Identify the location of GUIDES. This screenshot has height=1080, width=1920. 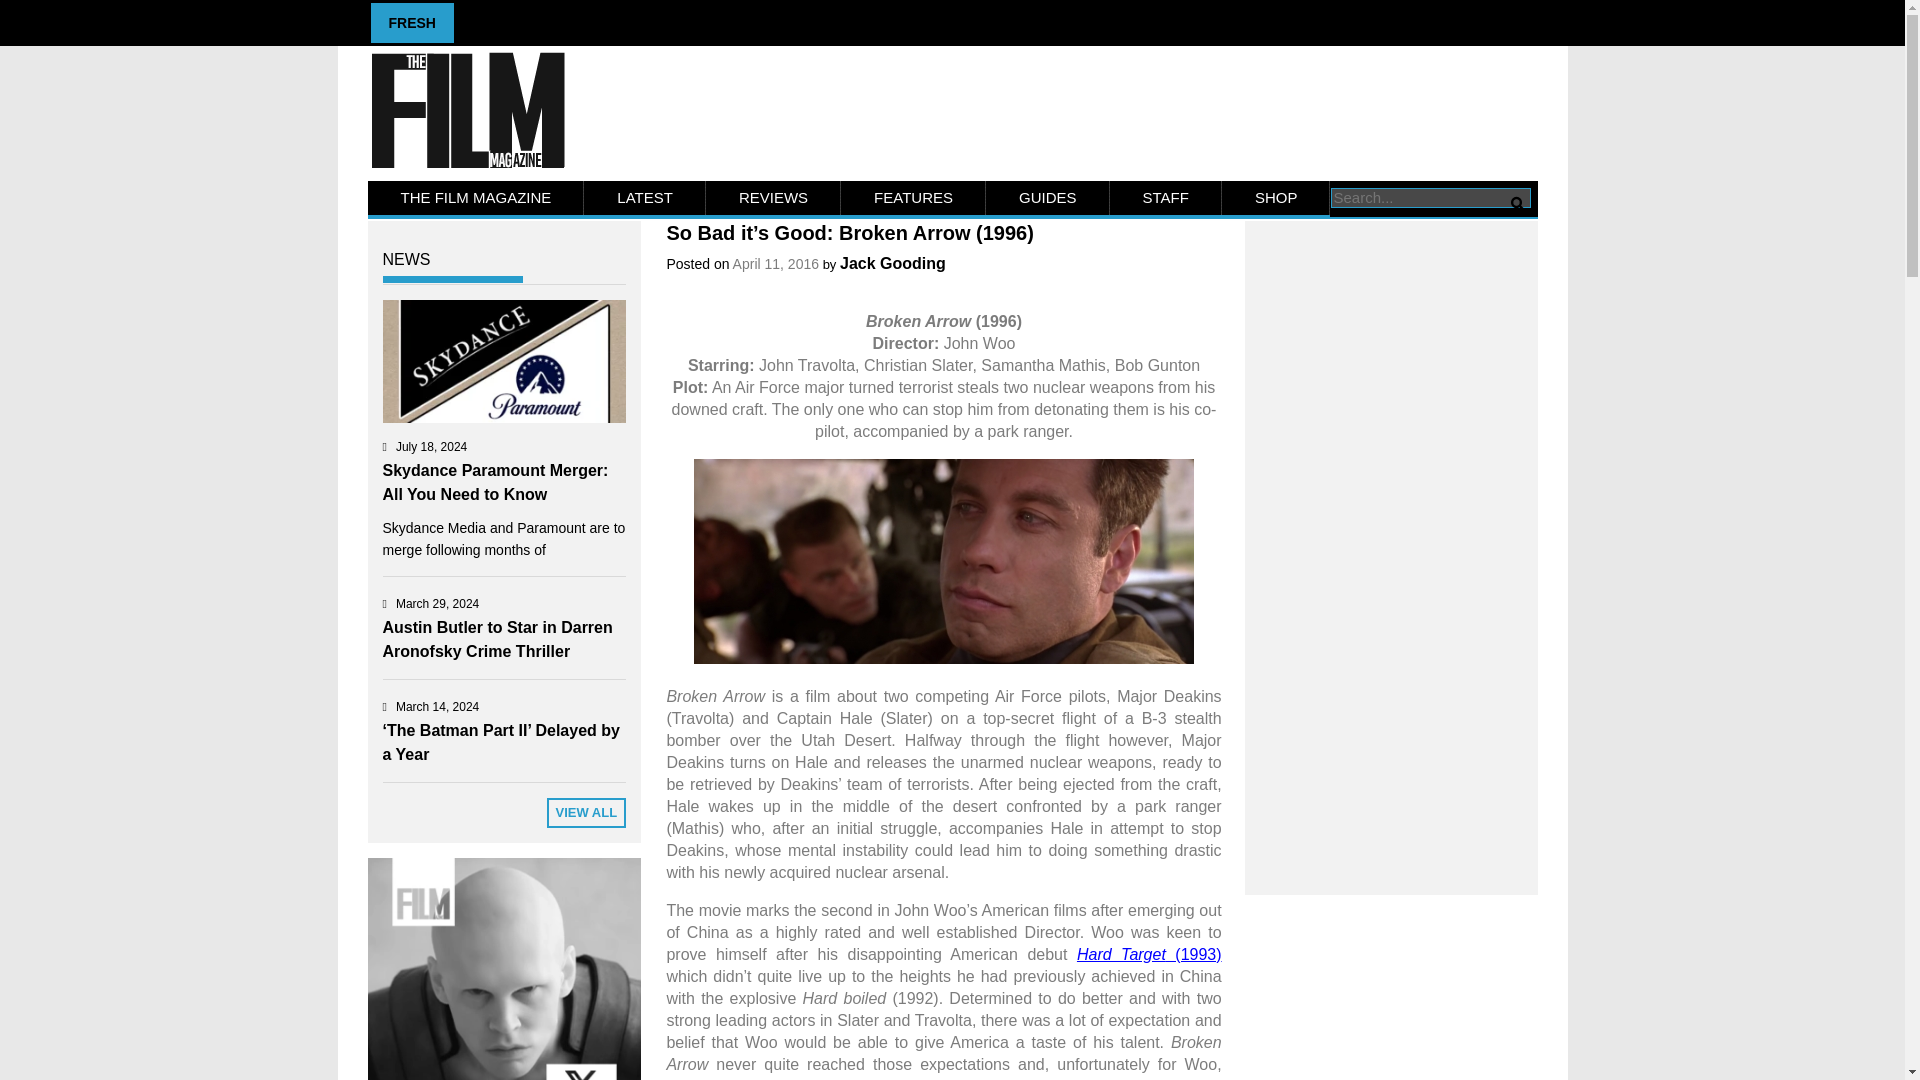
(1048, 198).